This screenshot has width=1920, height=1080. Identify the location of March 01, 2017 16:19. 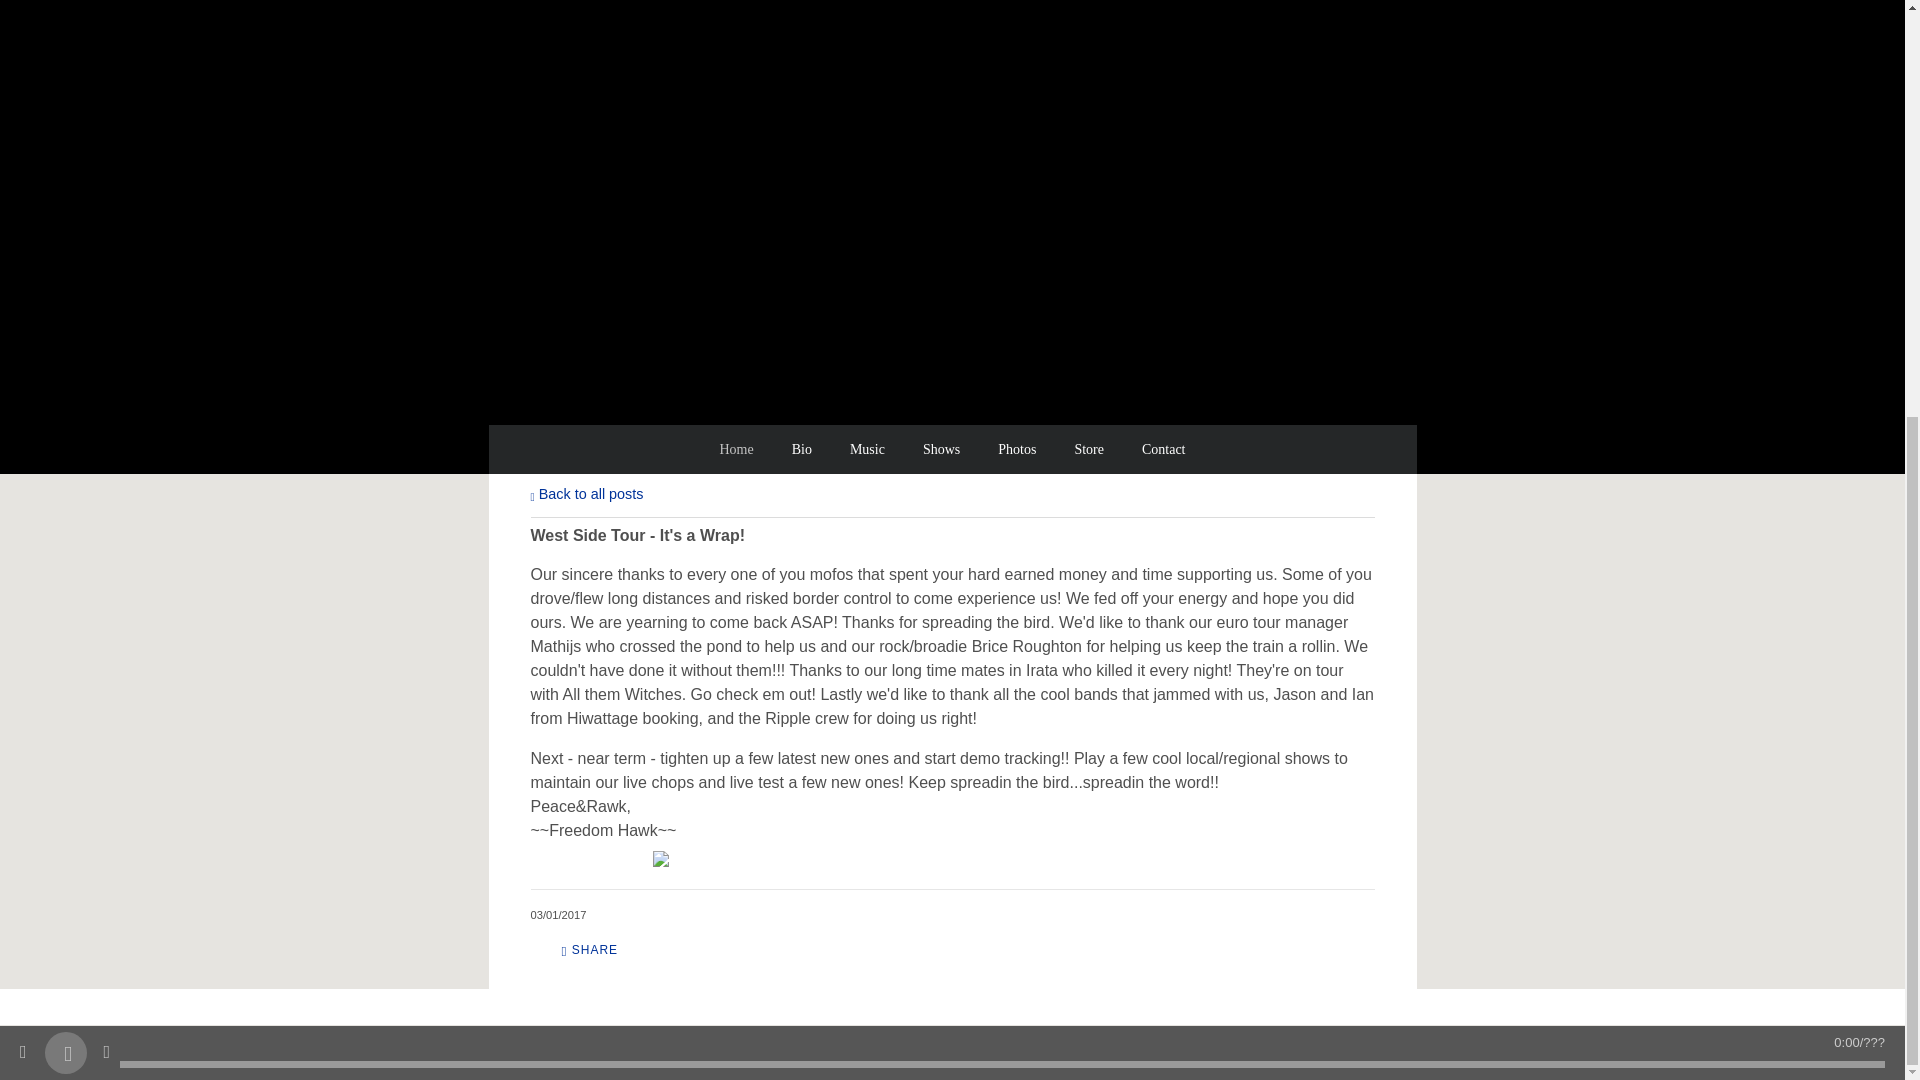
(557, 915).